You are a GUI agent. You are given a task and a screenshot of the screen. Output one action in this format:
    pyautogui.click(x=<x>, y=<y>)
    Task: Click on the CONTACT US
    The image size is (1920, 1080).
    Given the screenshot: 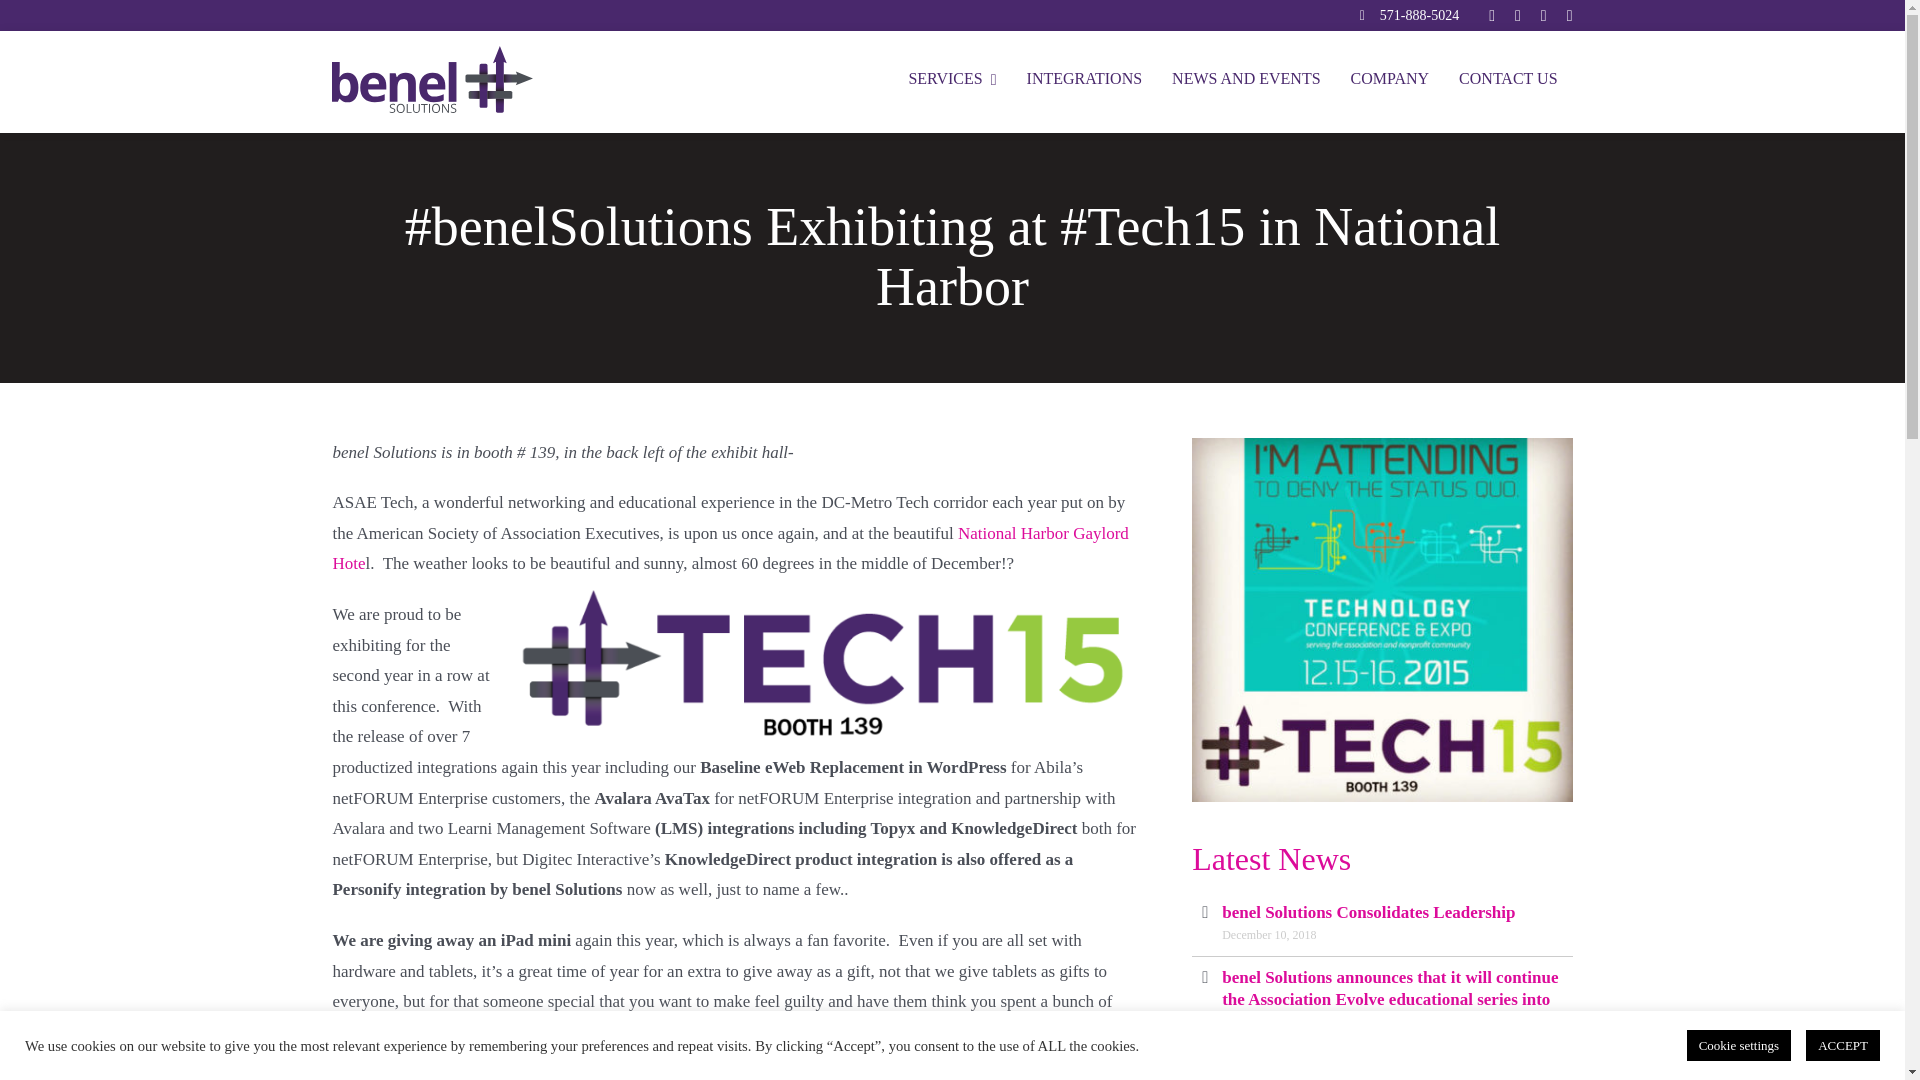 What is the action you would take?
    pyautogui.click(x=1508, y=81)
    